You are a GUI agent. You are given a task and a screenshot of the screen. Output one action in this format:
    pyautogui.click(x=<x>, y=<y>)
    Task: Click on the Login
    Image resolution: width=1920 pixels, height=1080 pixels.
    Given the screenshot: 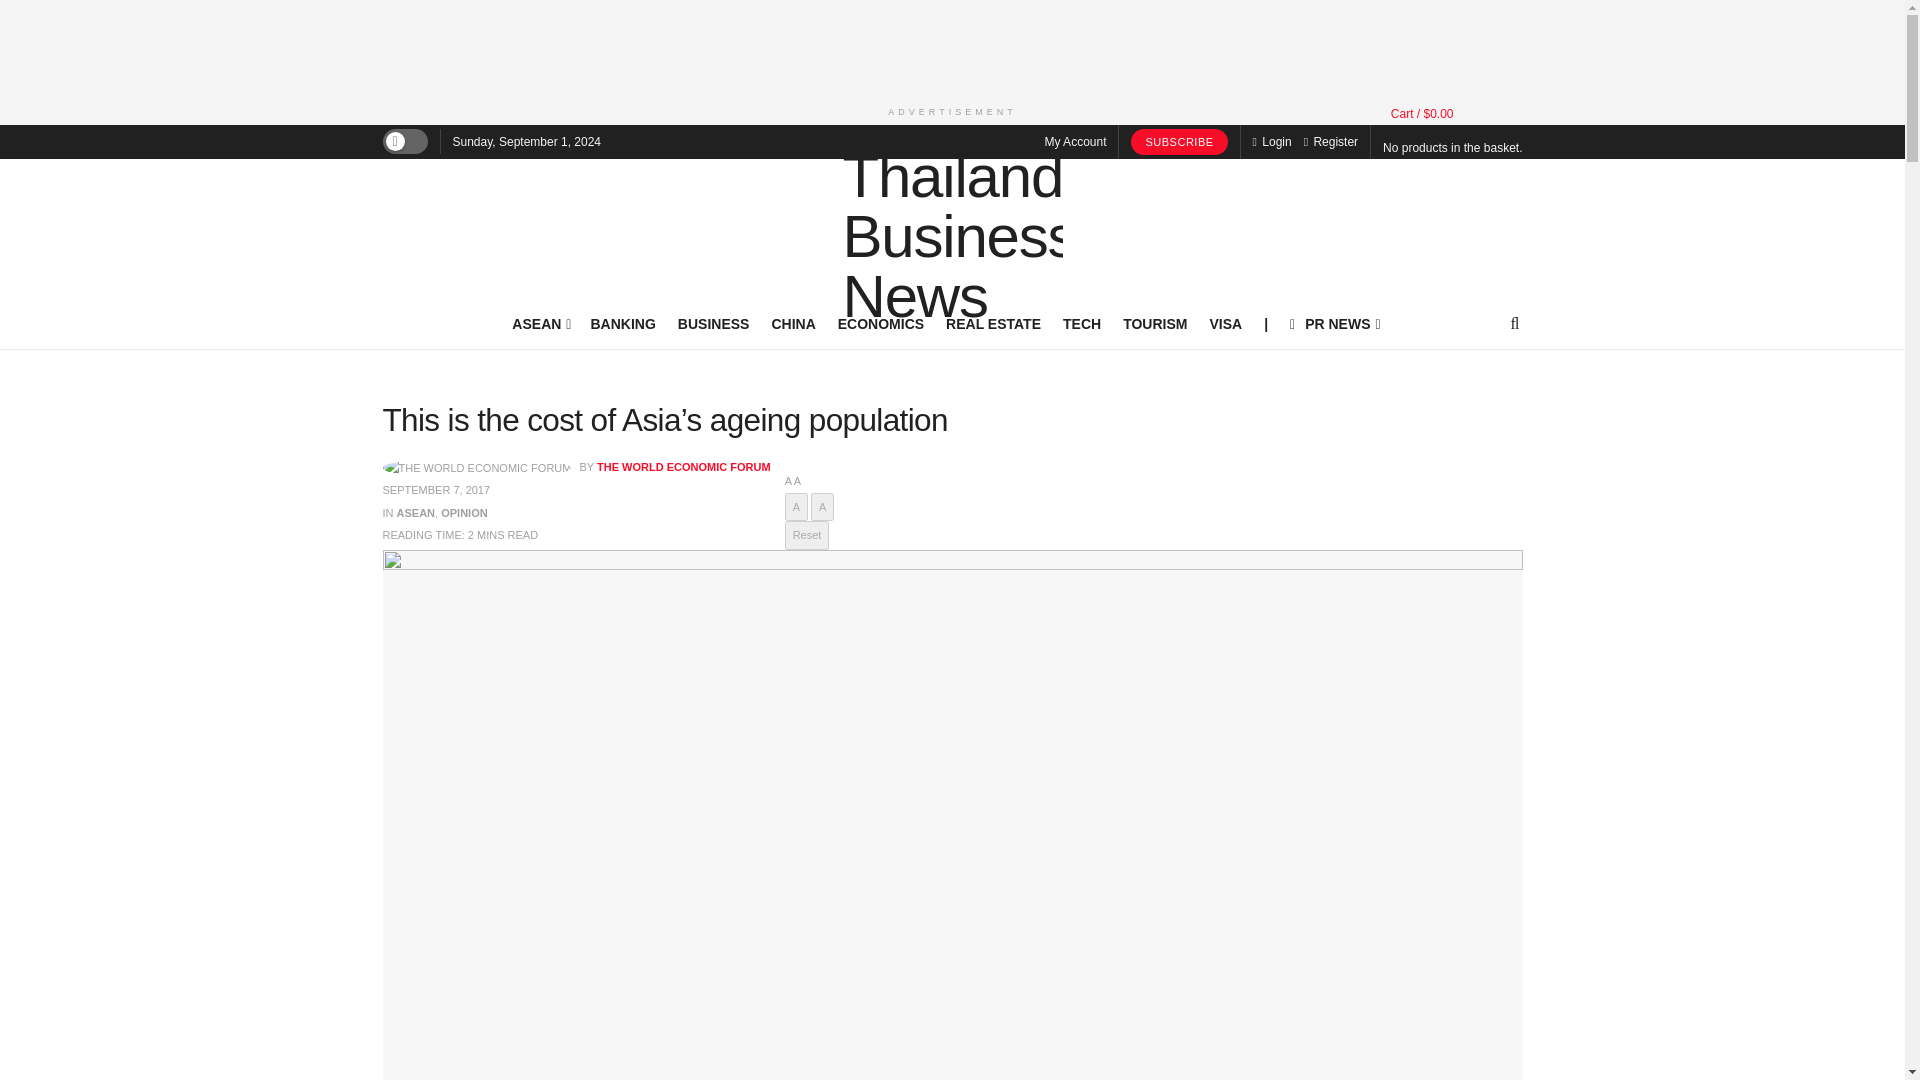 What is the action you would take?
    pyautogui.click(x=1272, y=142)
    